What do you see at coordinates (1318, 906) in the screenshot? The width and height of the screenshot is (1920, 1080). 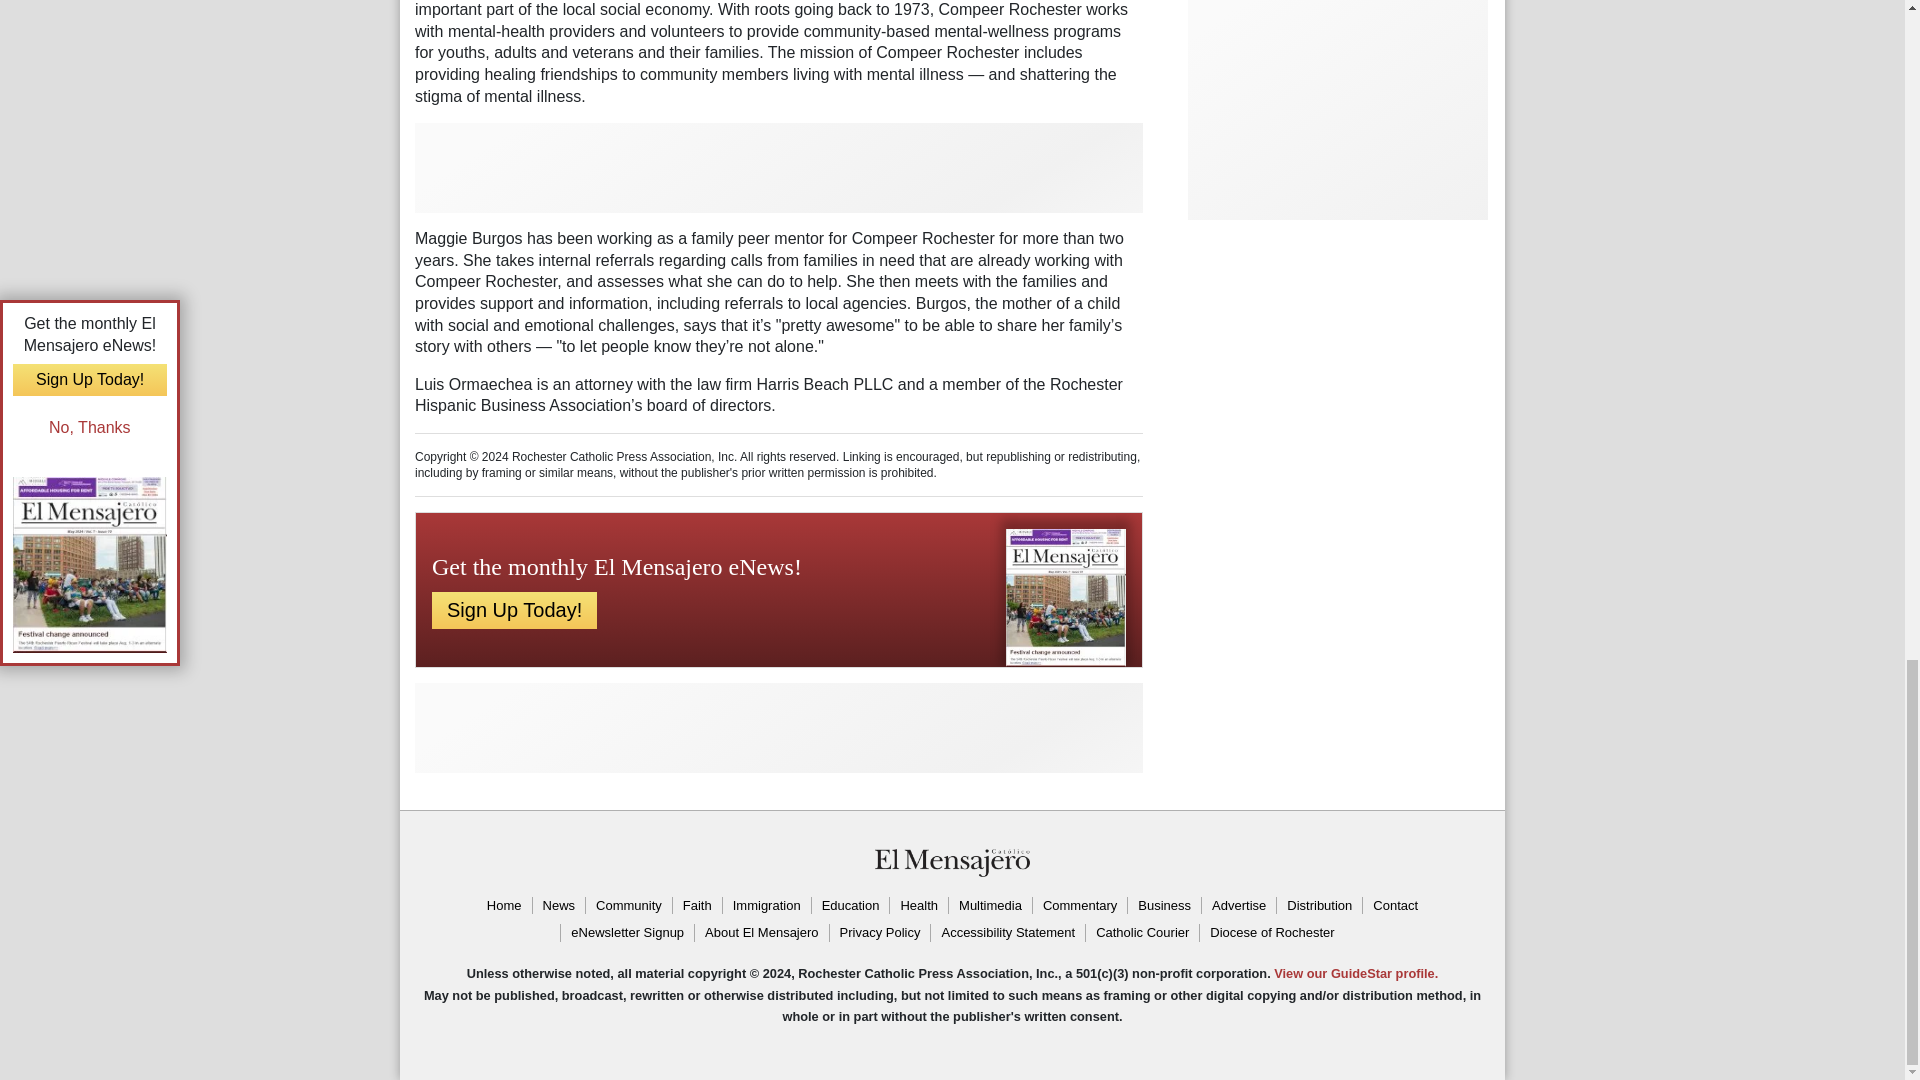 I see `Distribution` at bounding box center [1318, 906].